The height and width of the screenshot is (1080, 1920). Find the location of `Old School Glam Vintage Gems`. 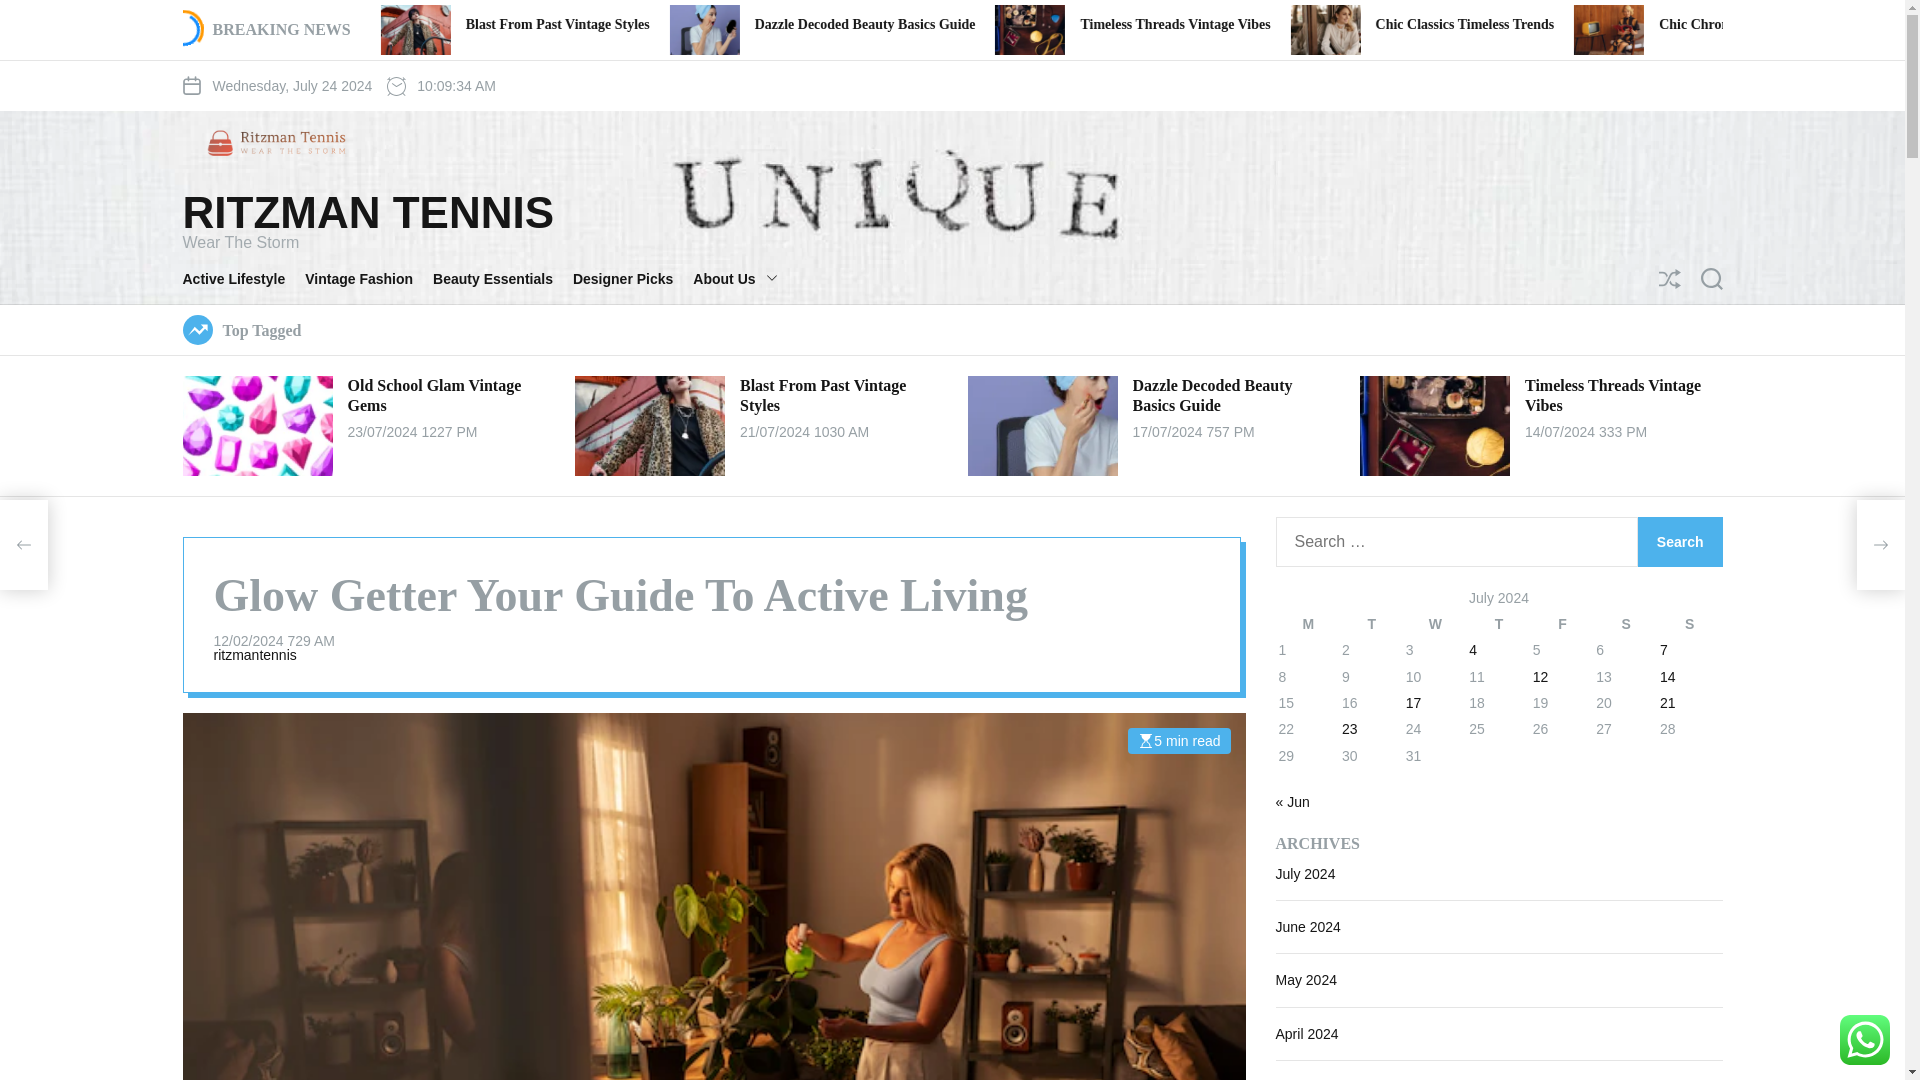

Old School Glam Vintage Gems is located at coordinates (546, 24).